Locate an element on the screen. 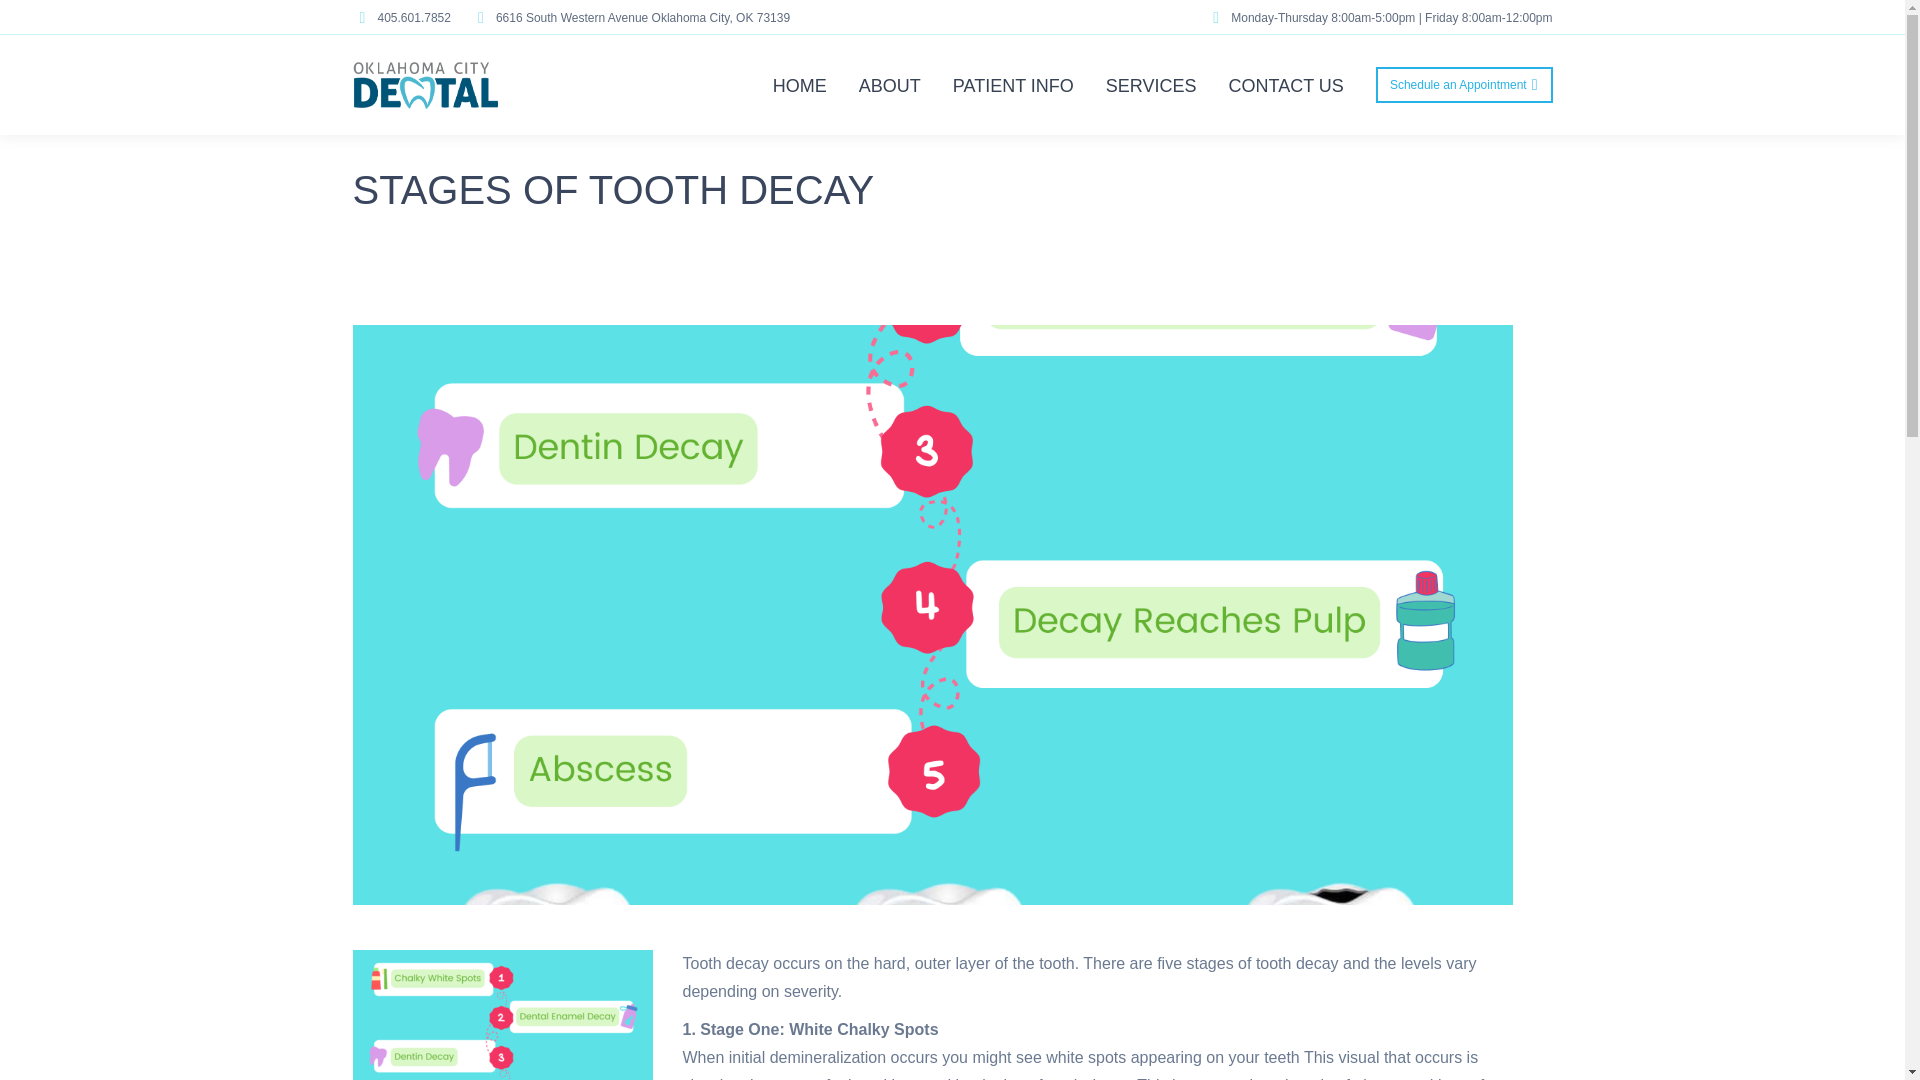 The height and width of the screenshot is (1080, 1920). Submit is located at coordinates (1370, 810).